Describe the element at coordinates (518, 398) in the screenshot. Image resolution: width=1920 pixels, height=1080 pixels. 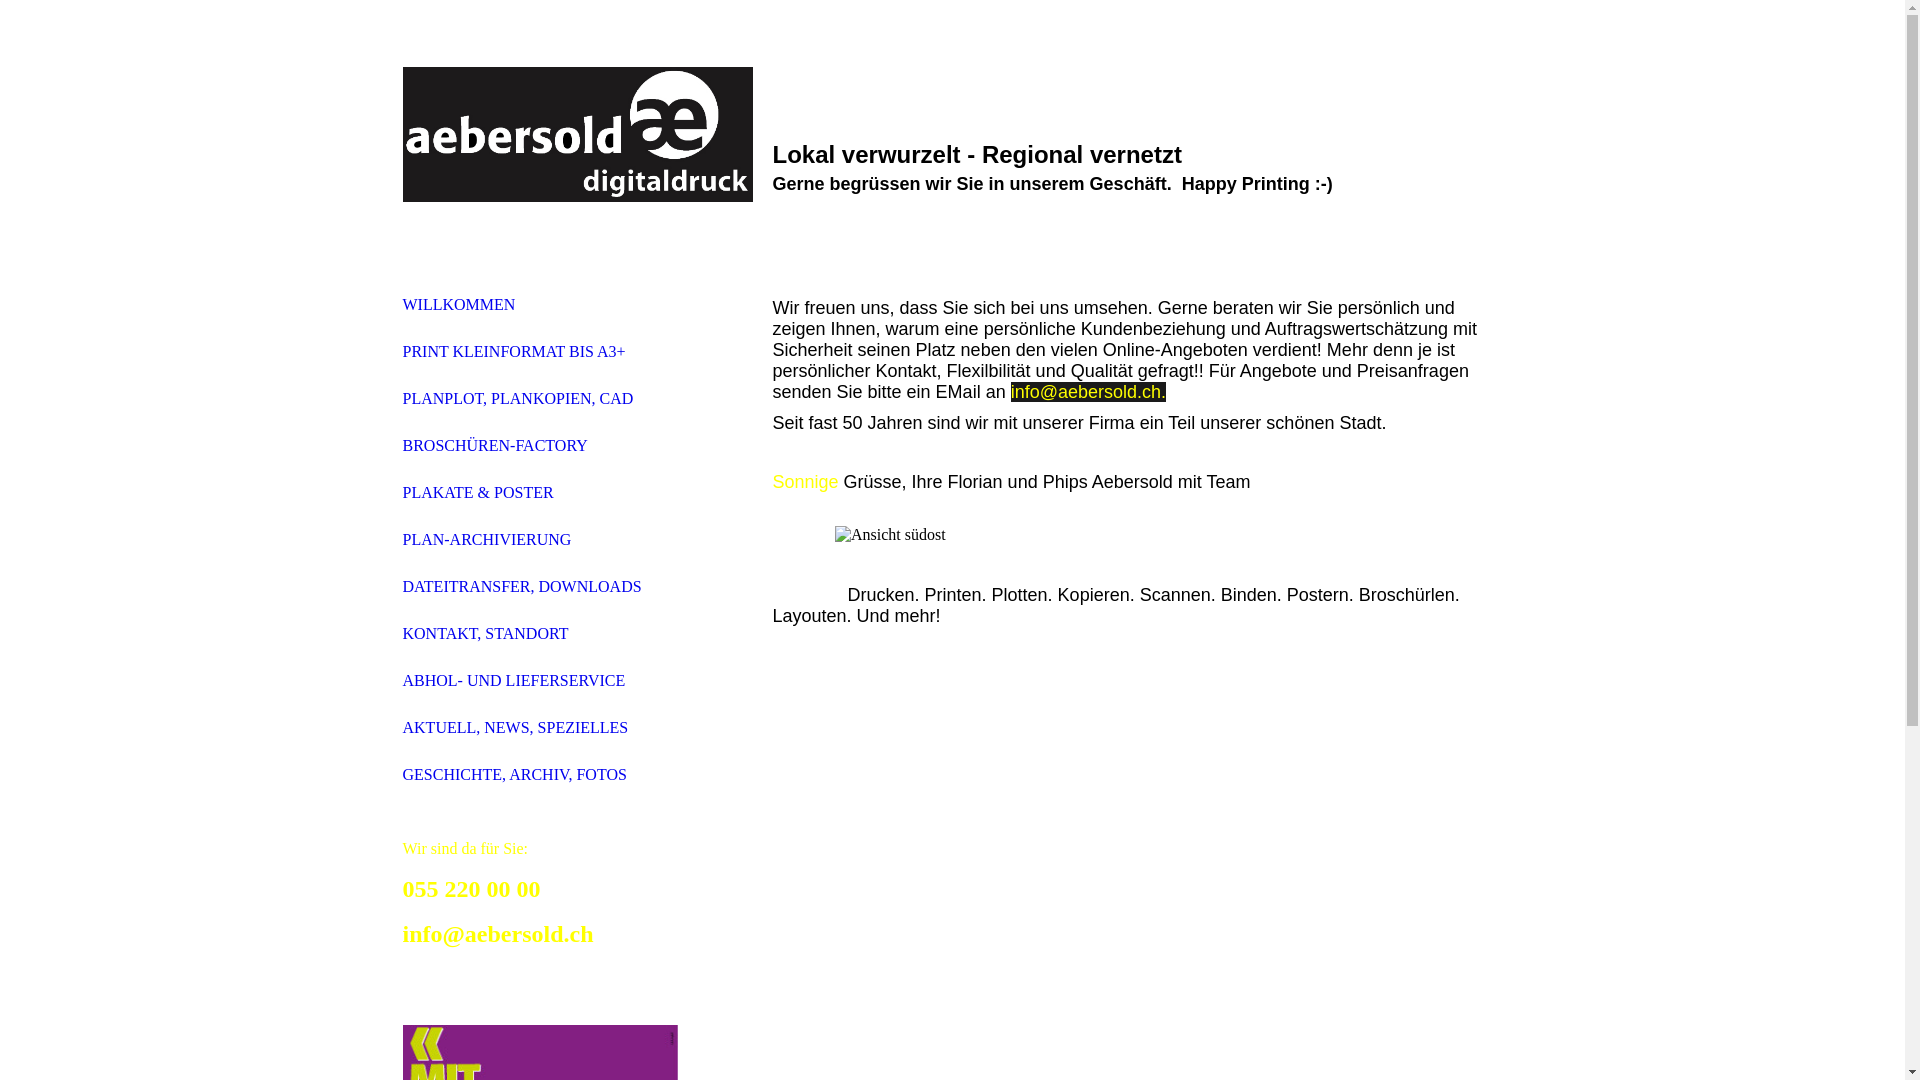
I see `PLANPLOT, PLANKOPIEN, CAD` at that location.